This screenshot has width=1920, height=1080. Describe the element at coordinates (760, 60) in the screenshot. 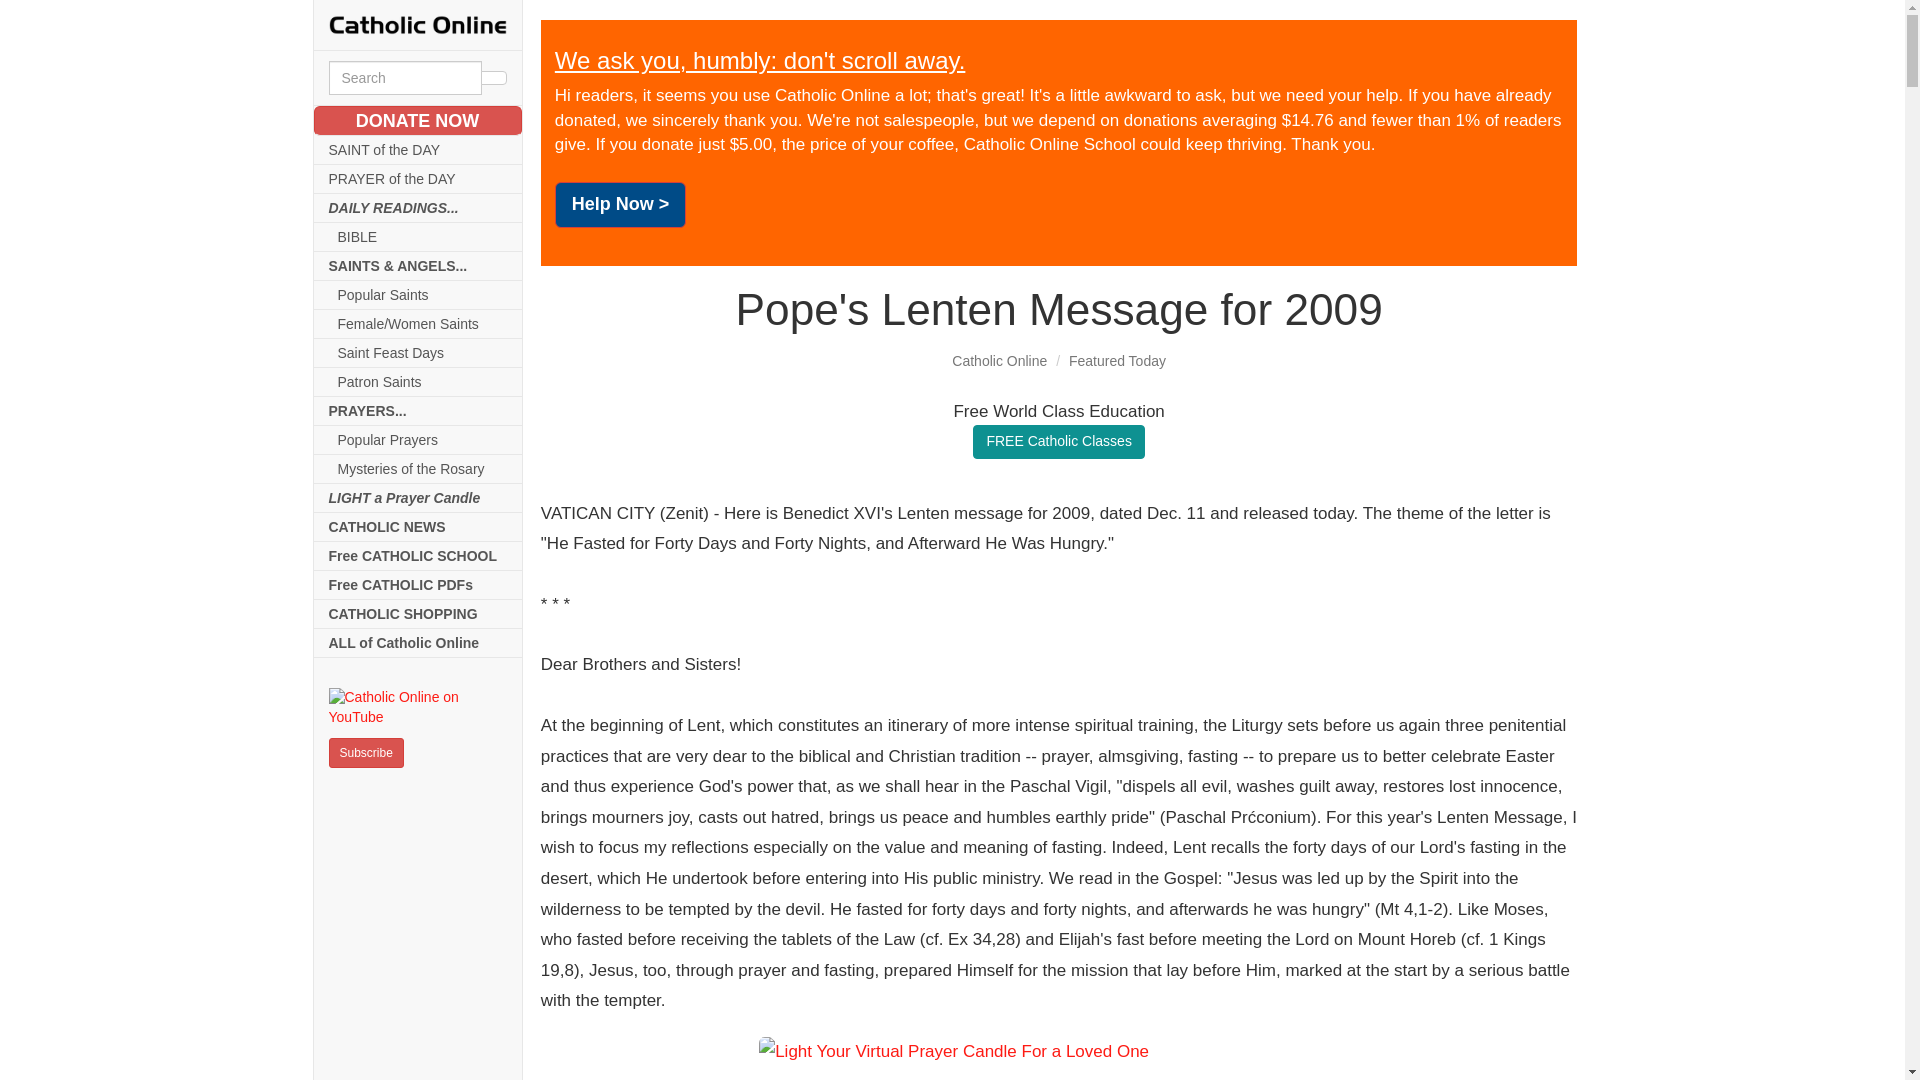

I see `We ask you, humbly: don't scroll away.` at that location.